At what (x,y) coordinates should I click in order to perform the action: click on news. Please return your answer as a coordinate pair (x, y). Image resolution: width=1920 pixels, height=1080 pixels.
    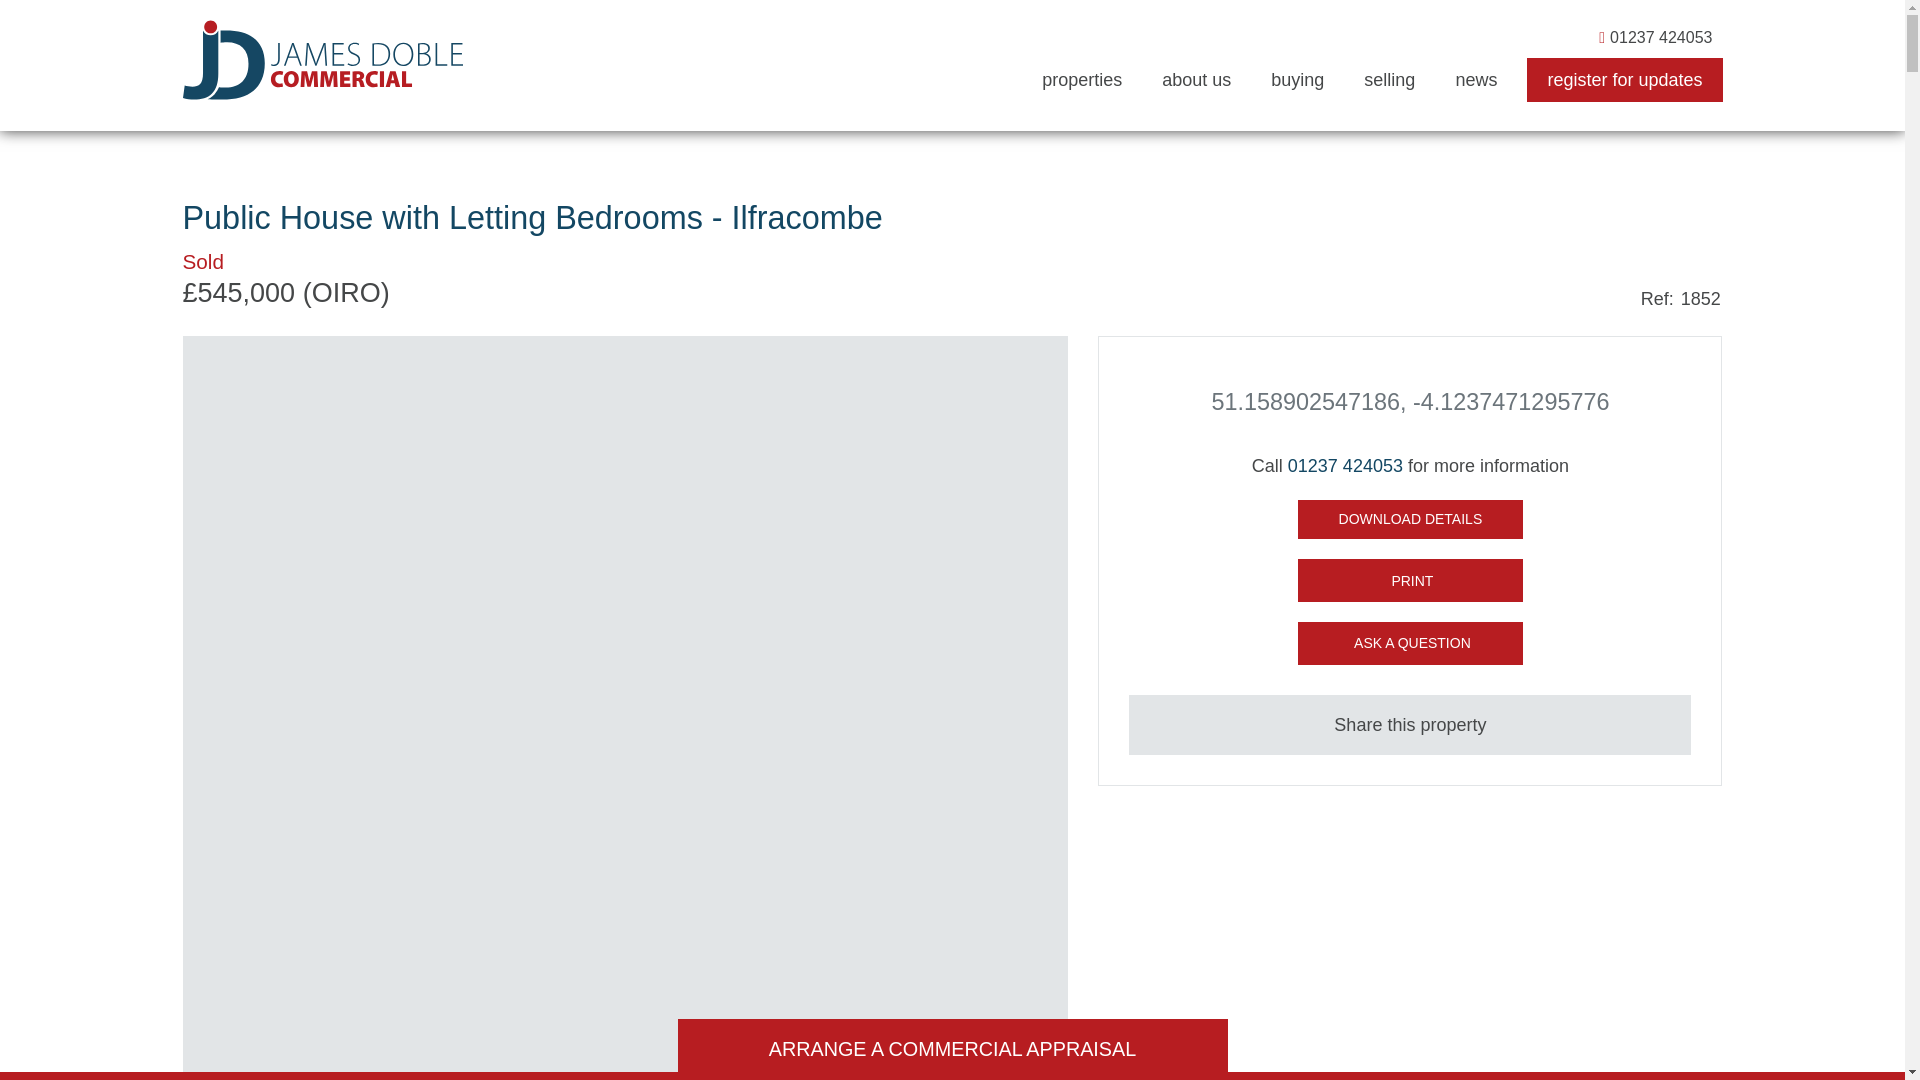
    Looking at the image, I should click on (1475, 80).